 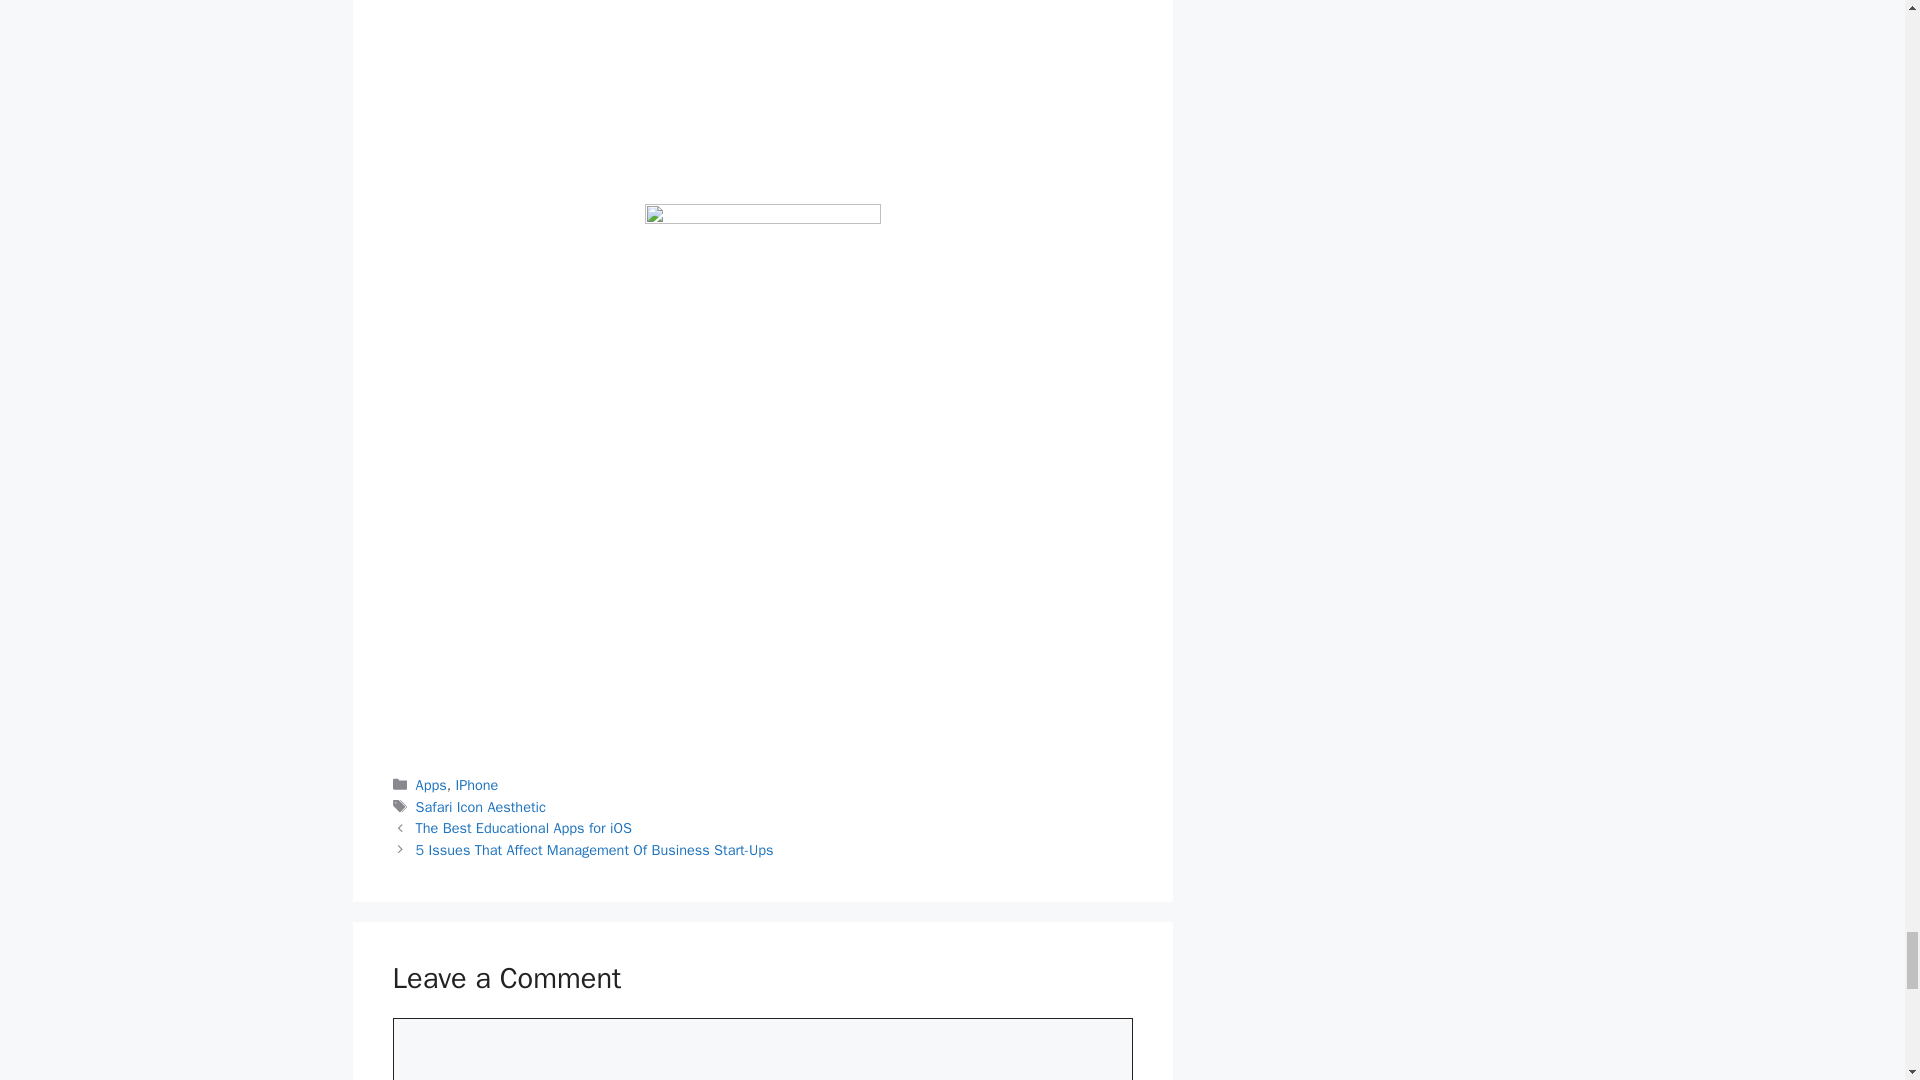 I want to click on 5 Issues That Affect Management Of Business Start-Ups, so click(x=594, y=850).